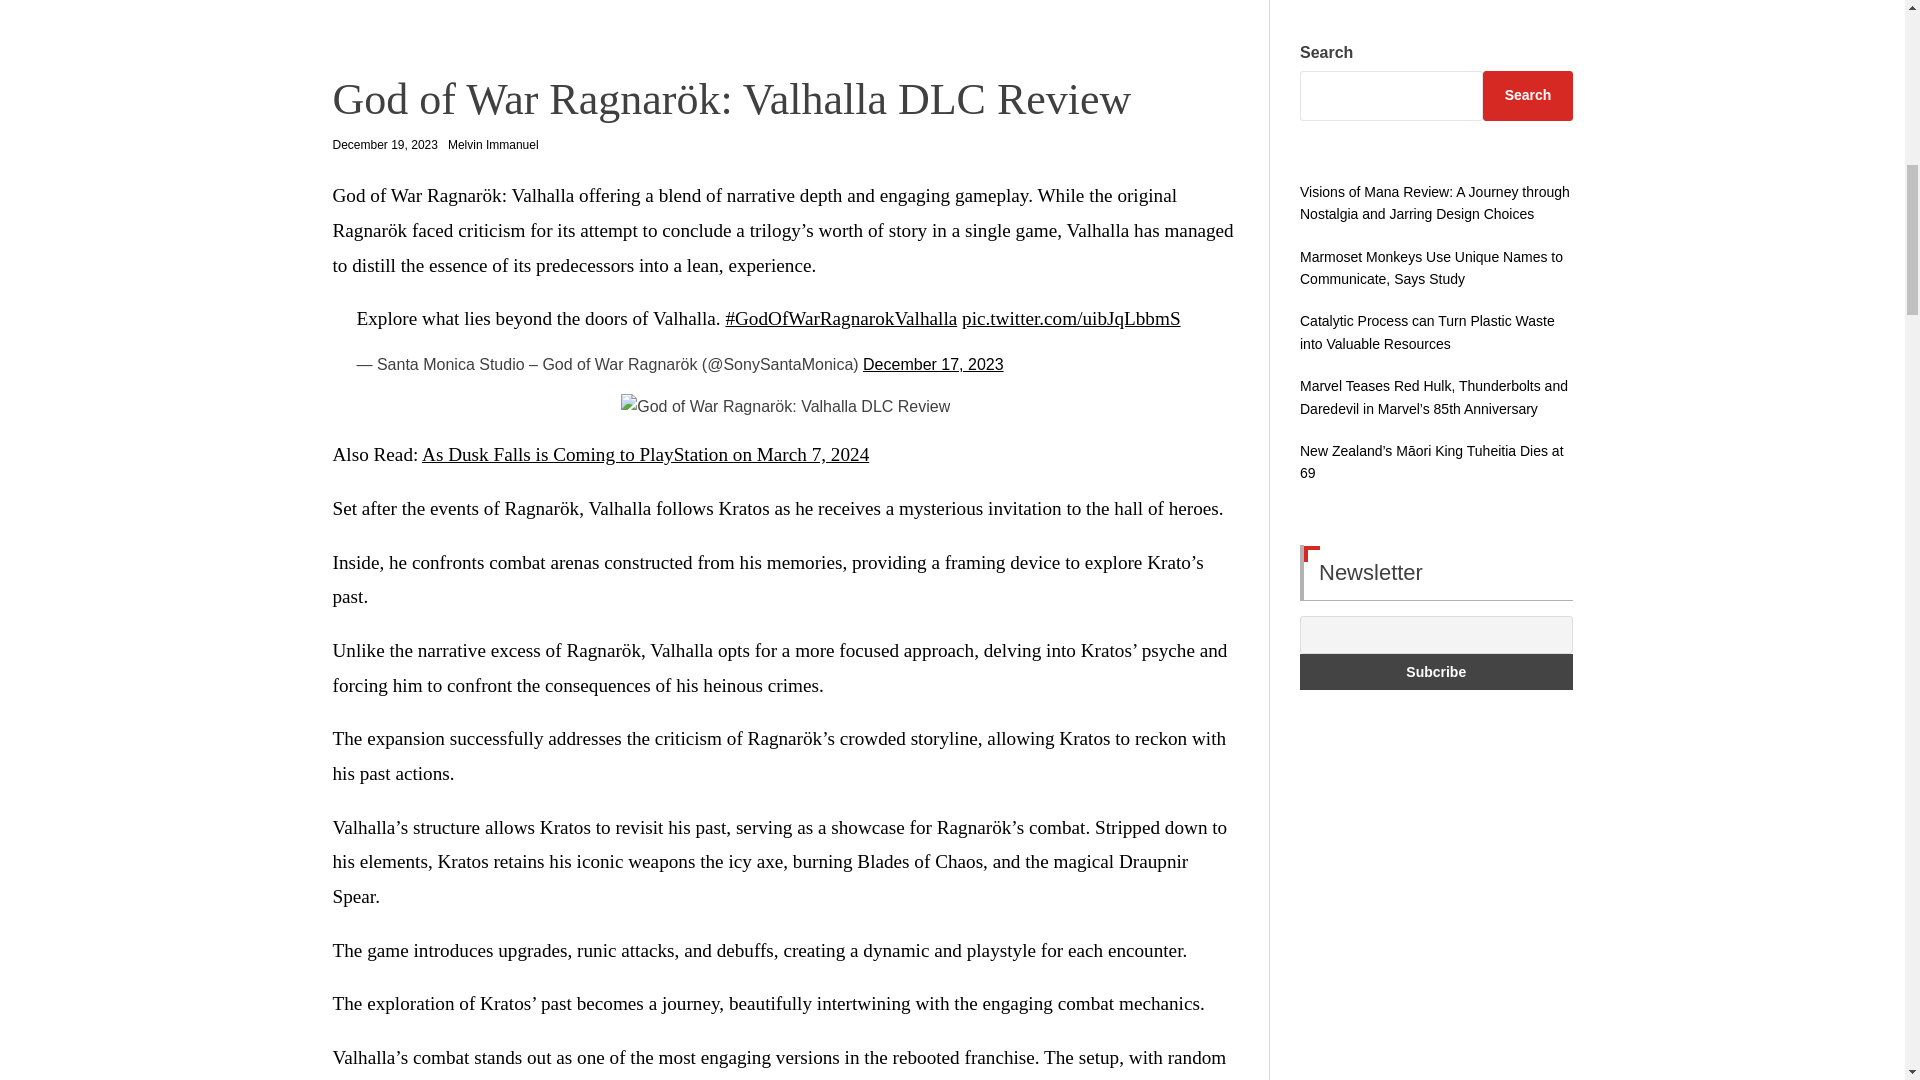 Image resolution: width=1920 pixels, height=1080 pixels. What do you see at coordinates (933, 364) in the screenshot?
I see `December 17, 2023` at bounding box center [933, 364].